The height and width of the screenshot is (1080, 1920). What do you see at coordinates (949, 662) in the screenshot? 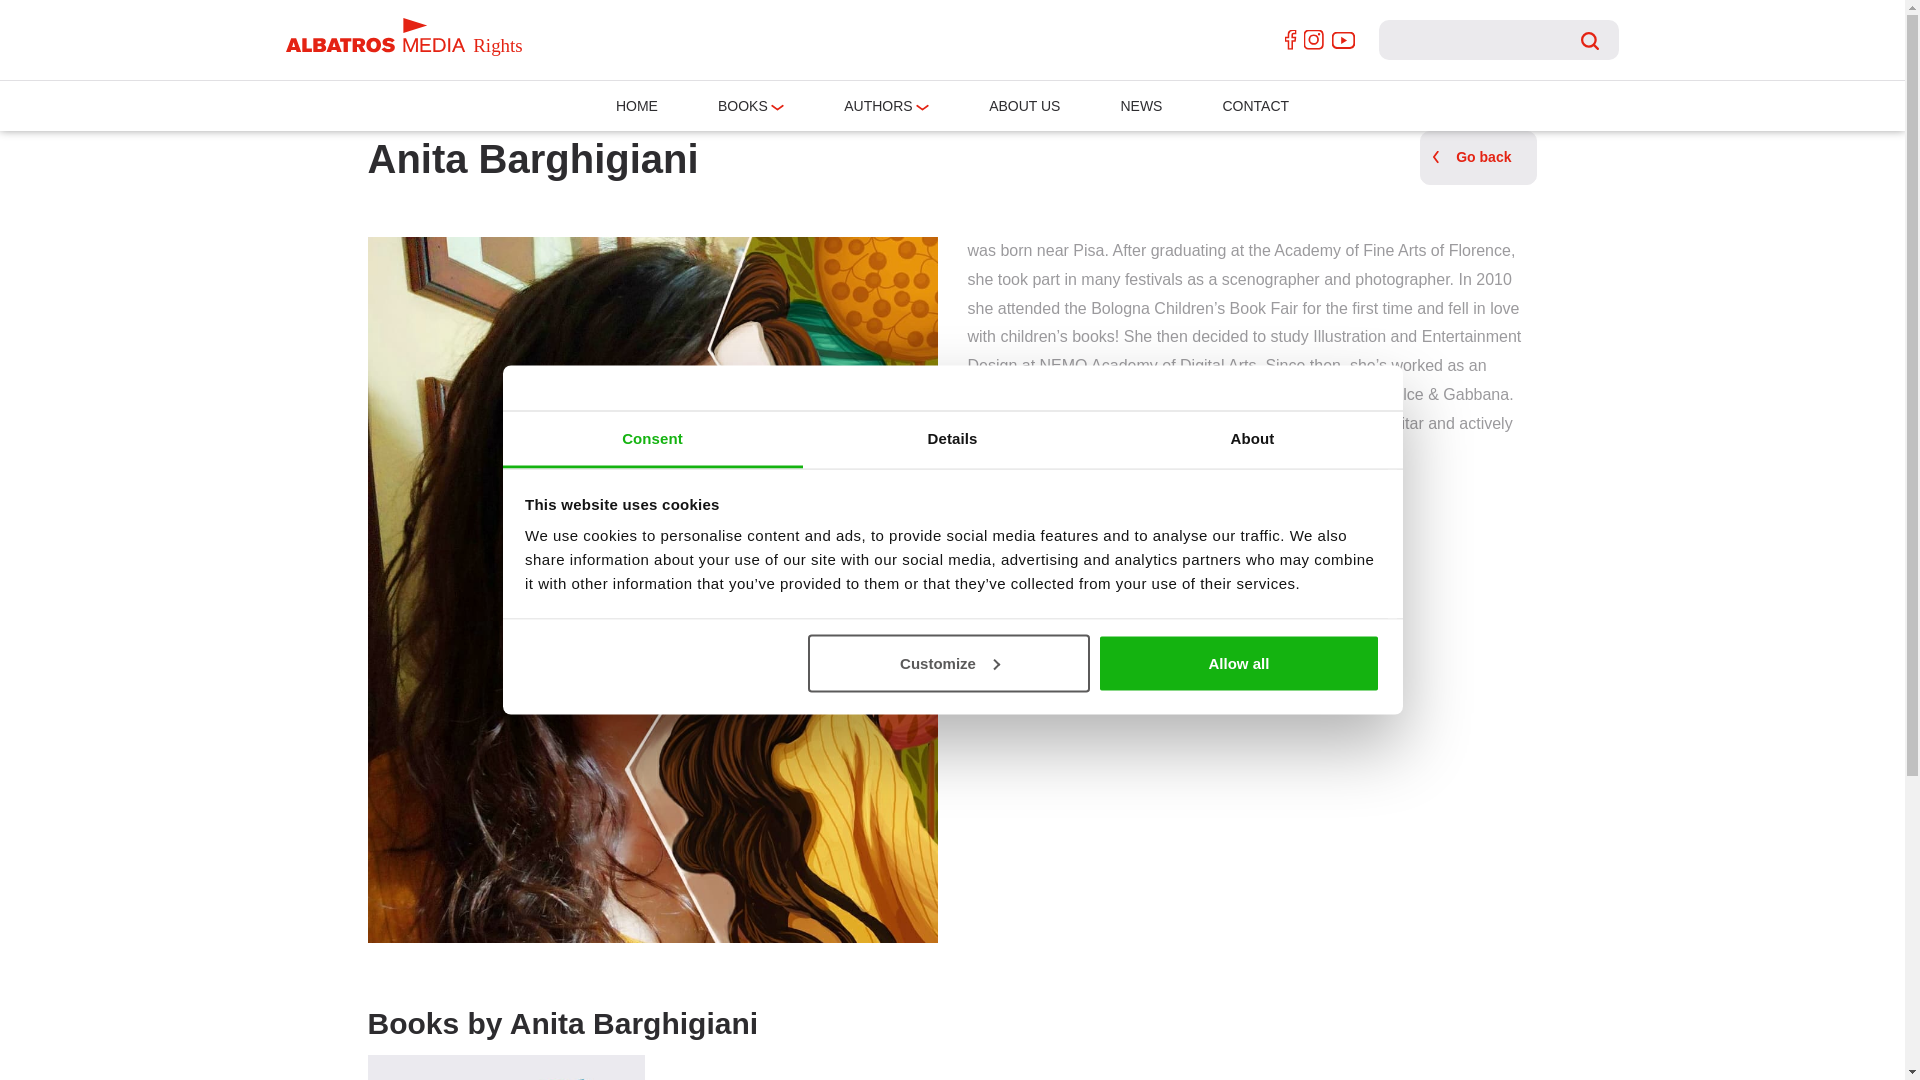
I see `Customize` at bounding box center [949, 662].